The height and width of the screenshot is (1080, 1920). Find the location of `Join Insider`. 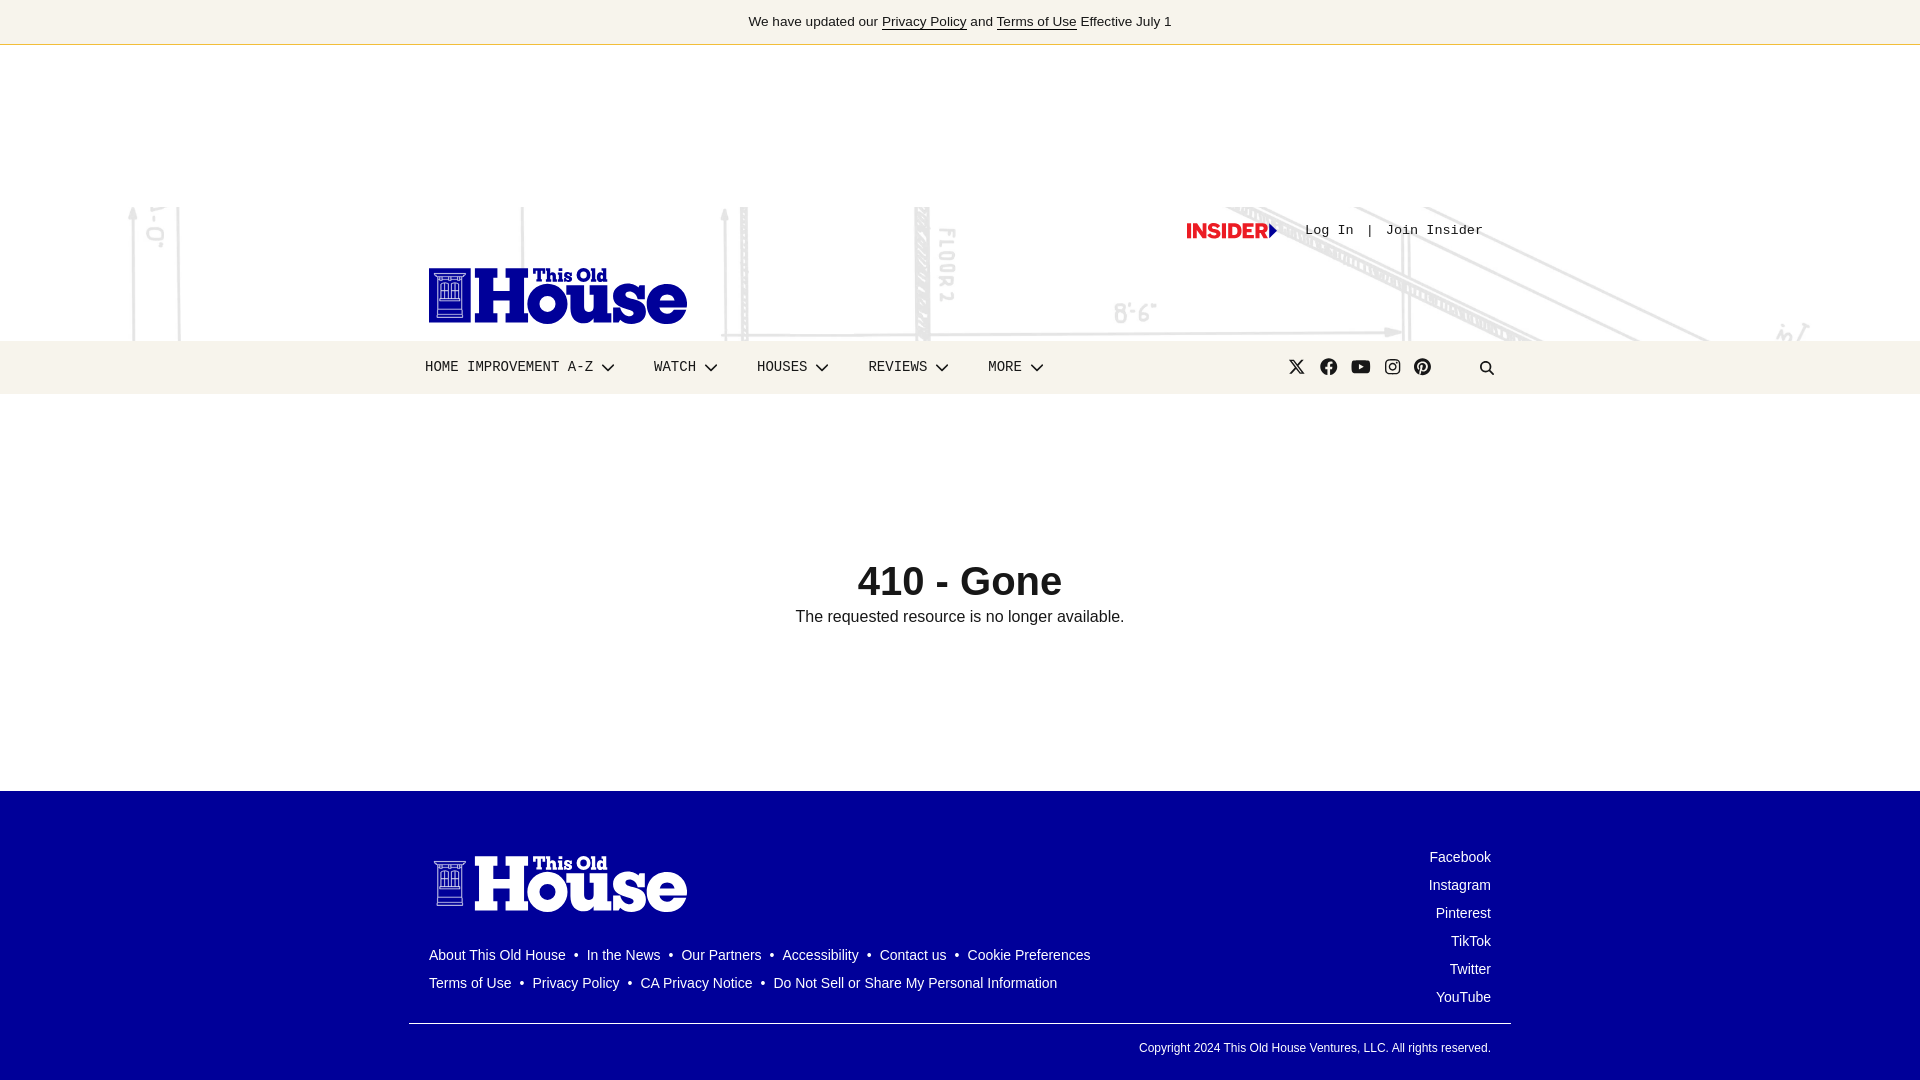

Join Insider is located at coordinates (1434, 230).